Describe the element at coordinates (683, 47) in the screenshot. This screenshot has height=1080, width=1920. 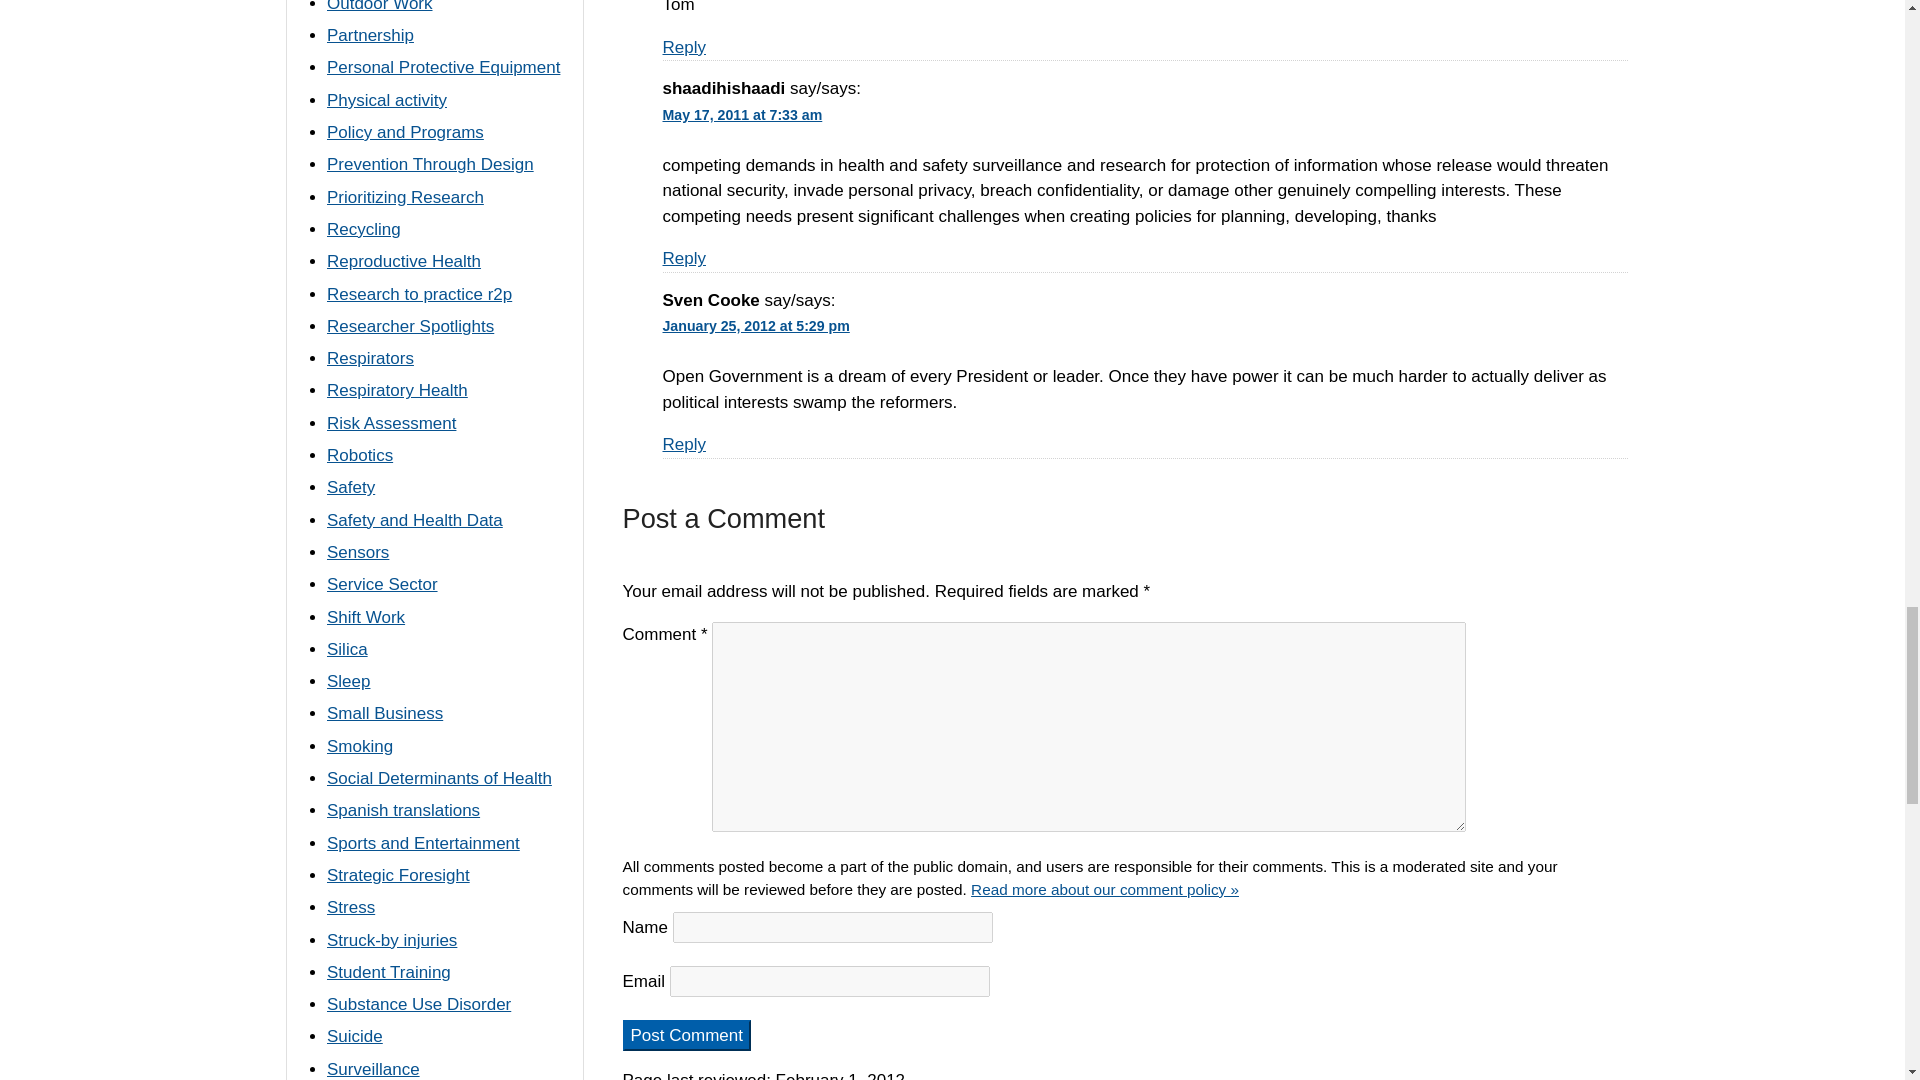
I see `Reply` at that location.